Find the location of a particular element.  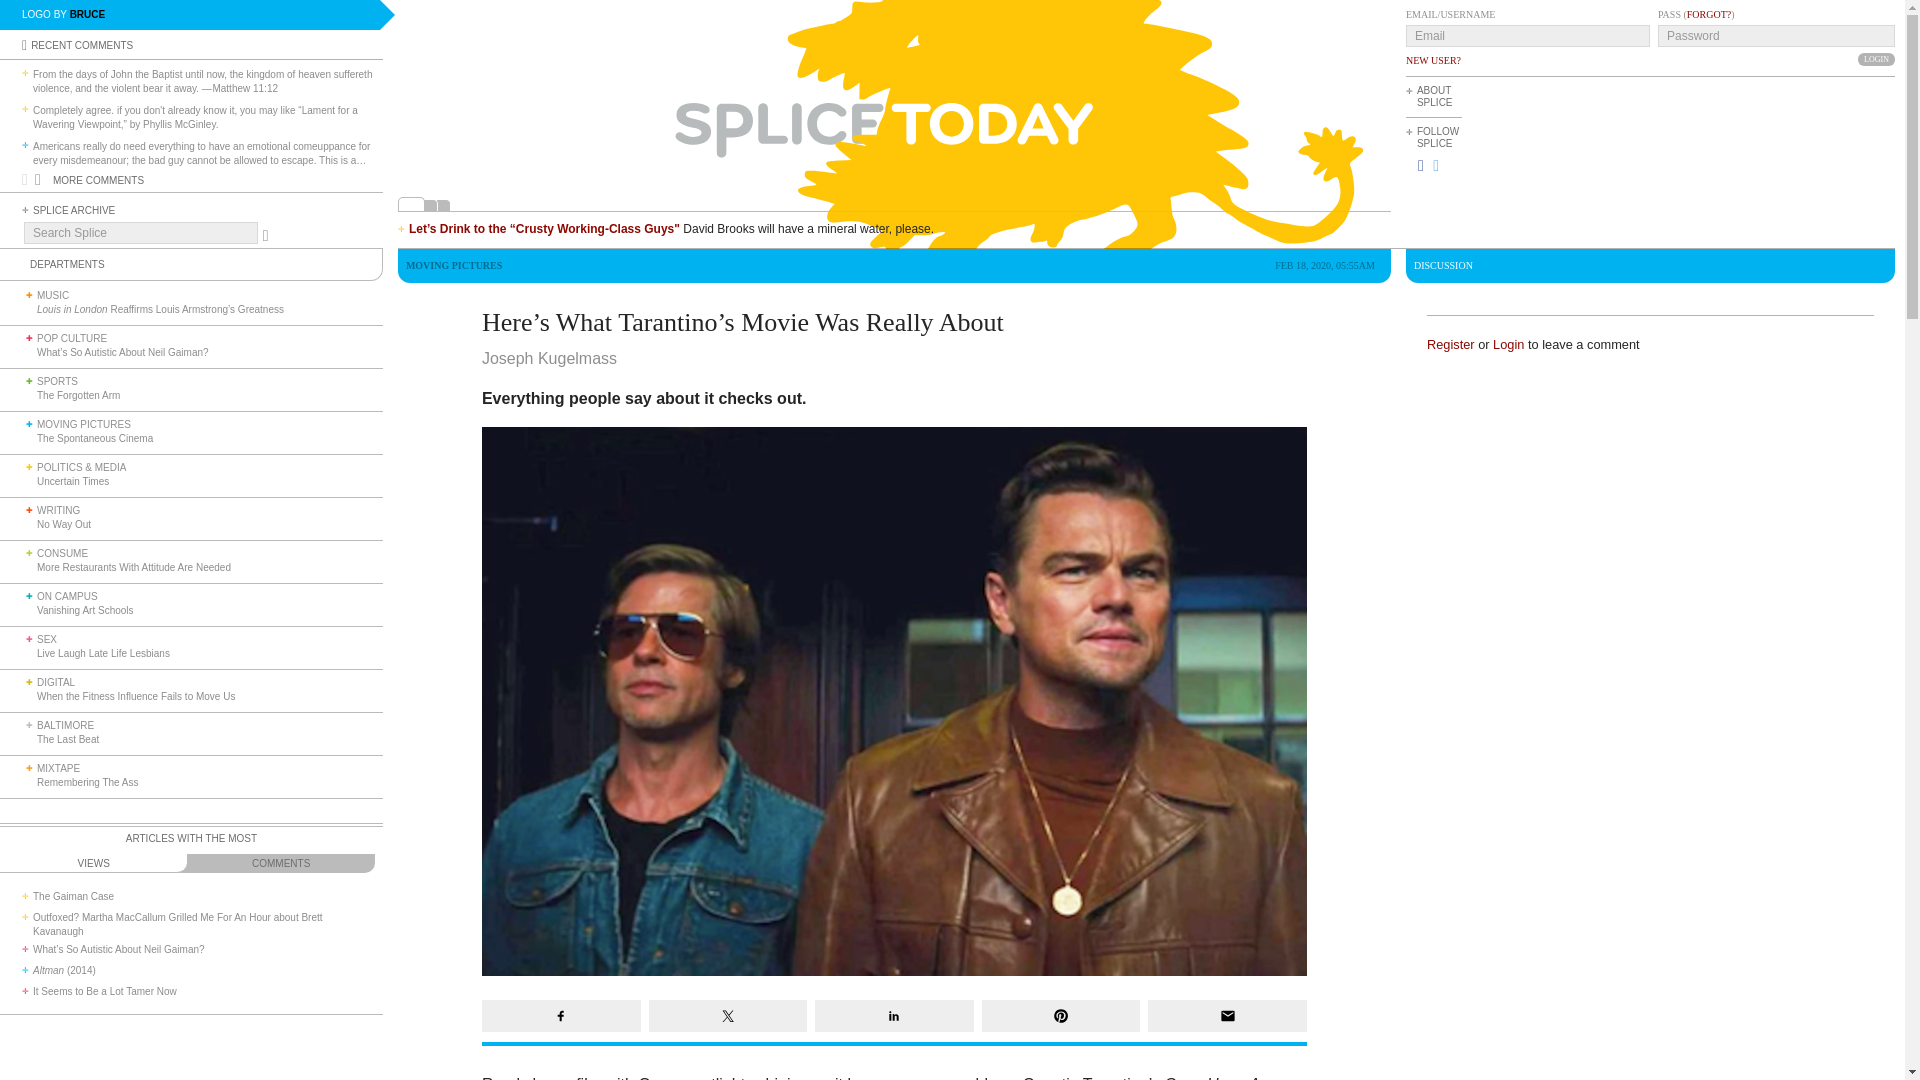

ABOUT SPLICE is located at coordinates (1434, 96).